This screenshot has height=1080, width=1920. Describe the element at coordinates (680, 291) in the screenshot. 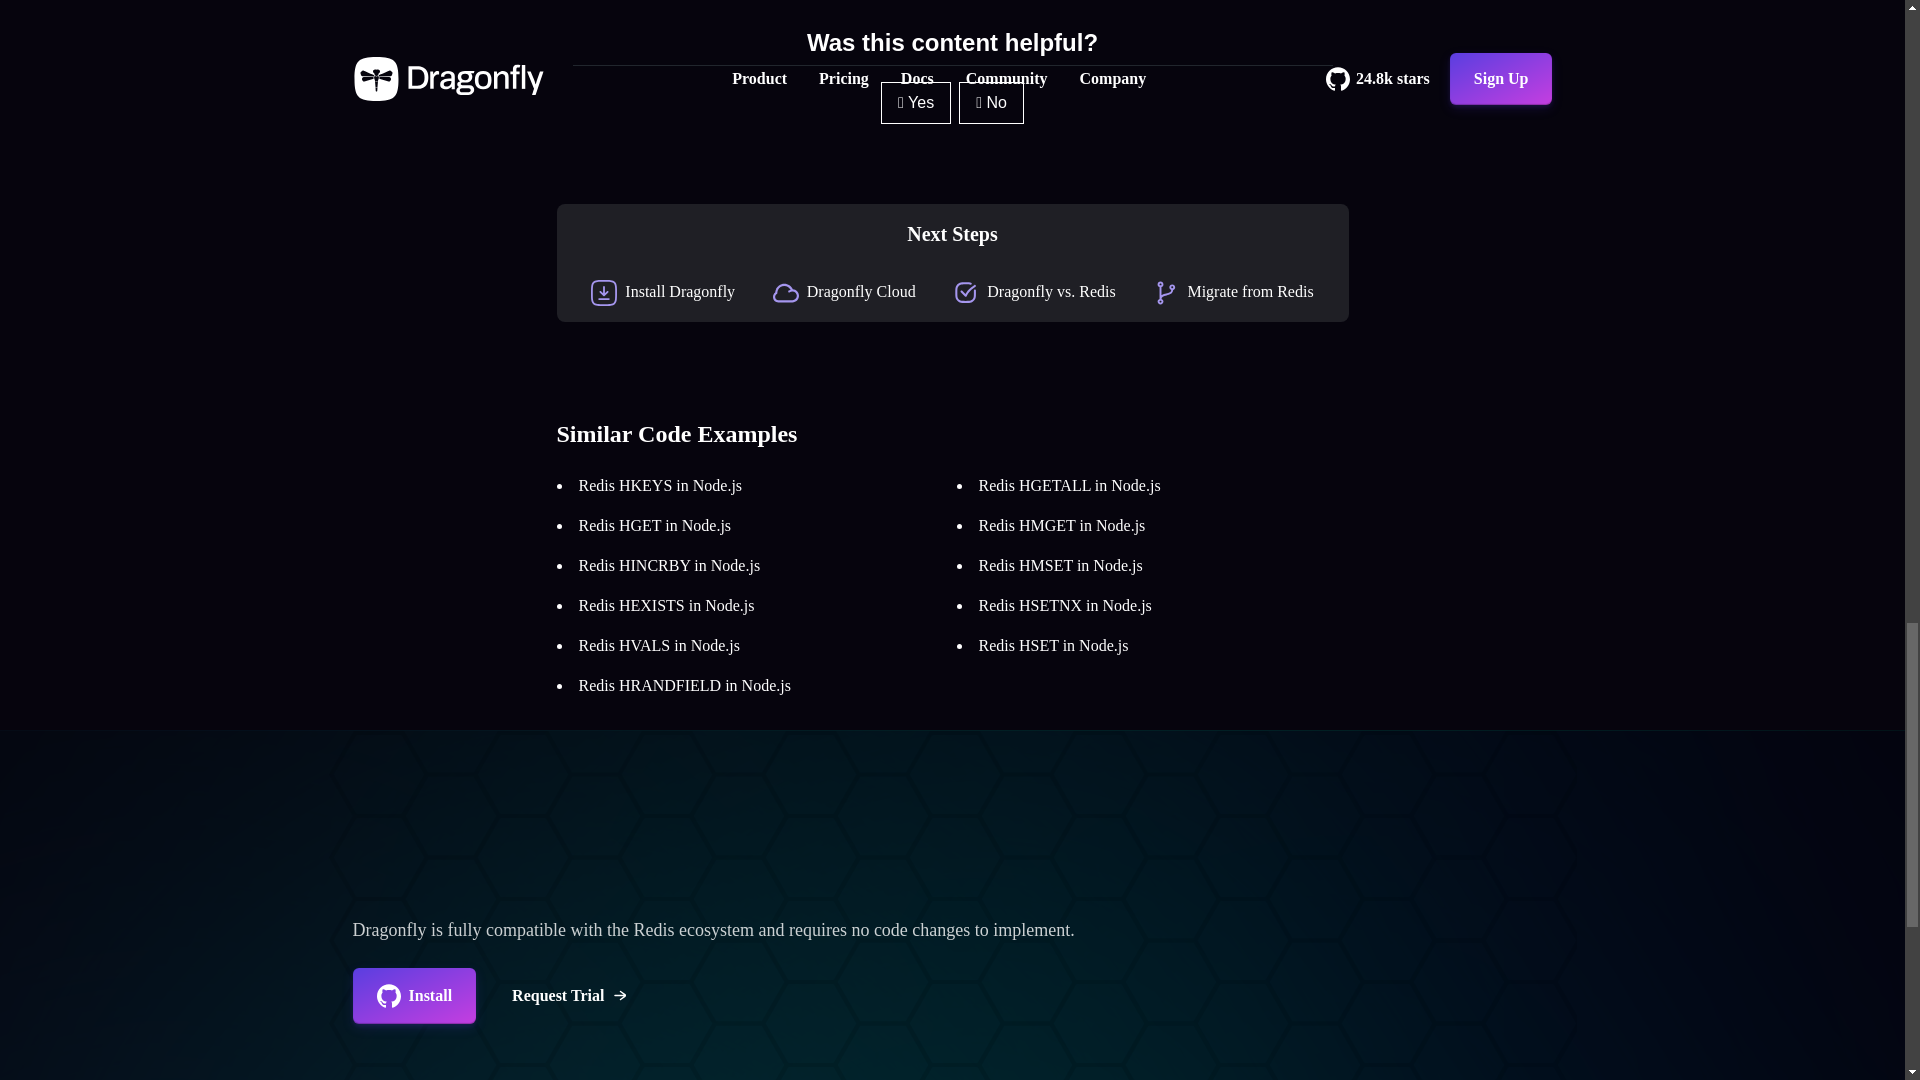

I see `Install Dragonfly` at that location.